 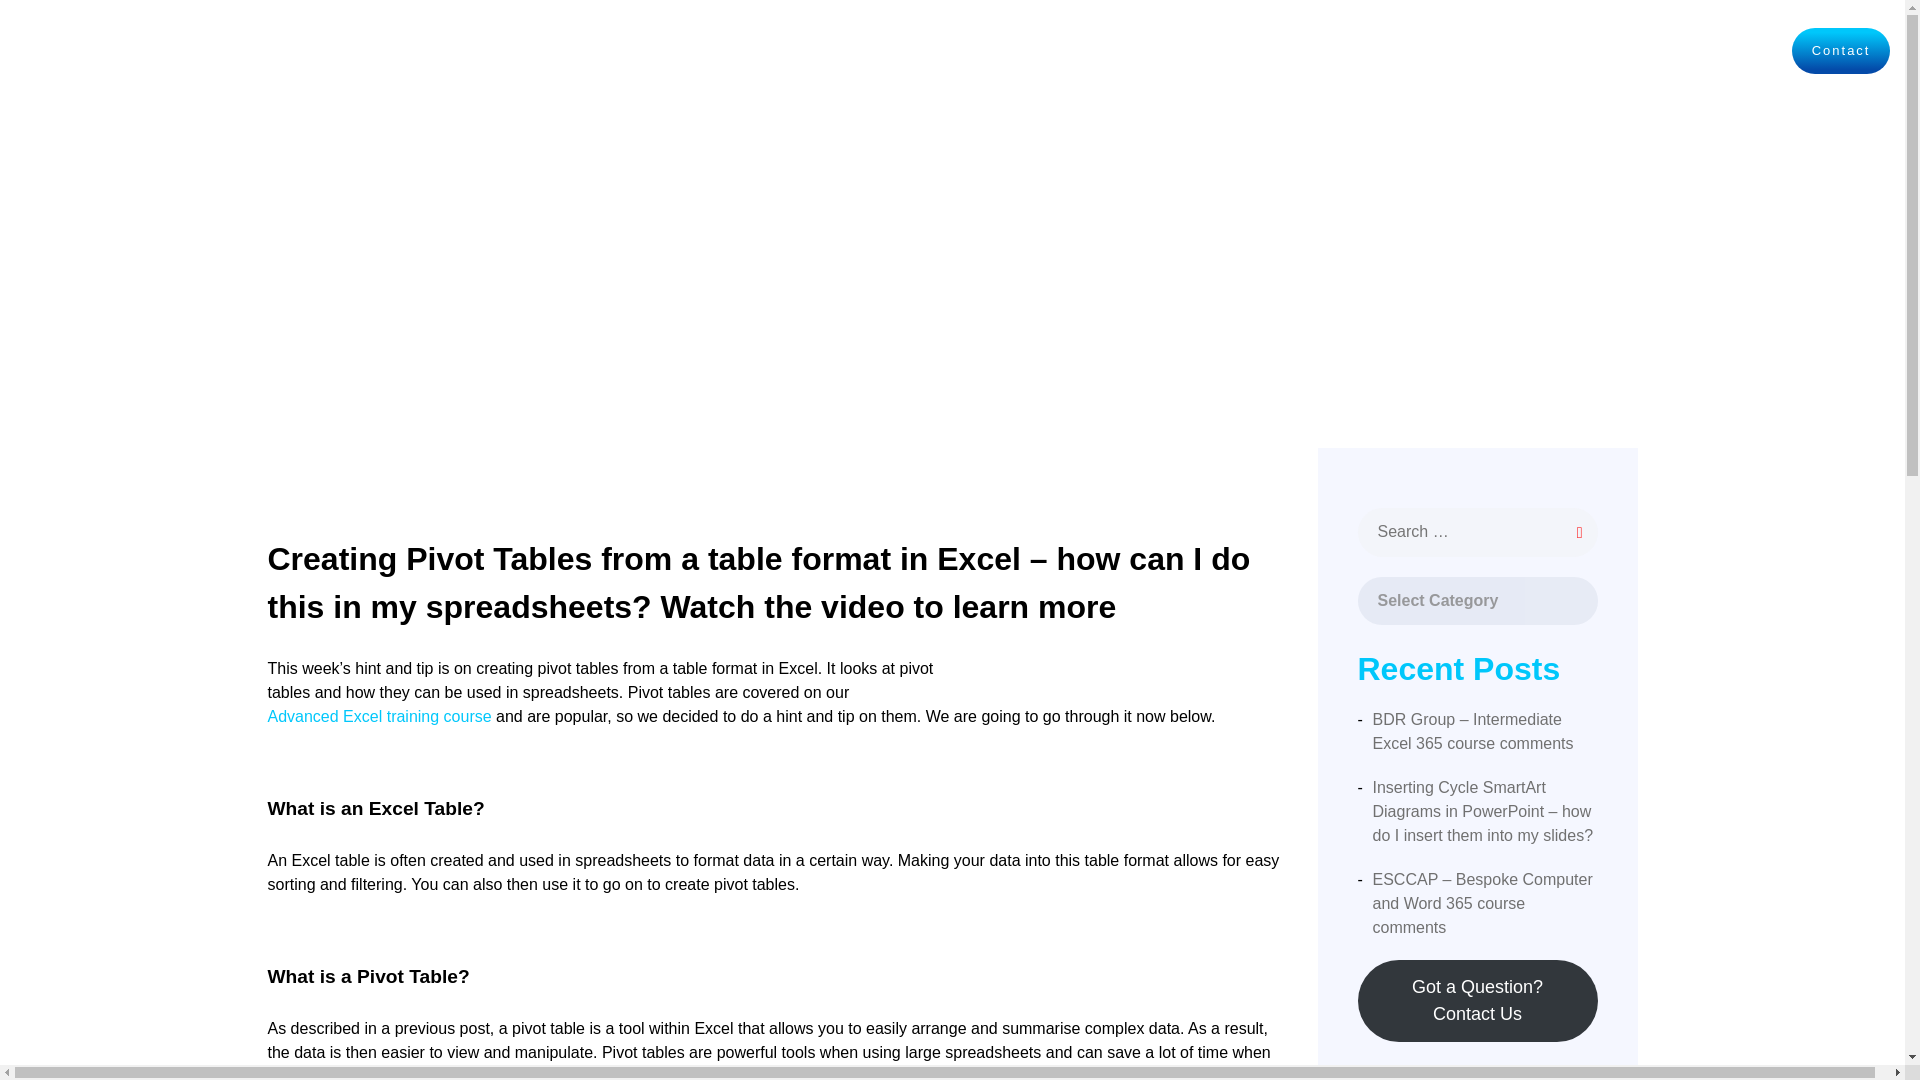 What do you see at coordinates (1746, 52) in the screenshot?
I see `News` at bounding box center [1746, 52].